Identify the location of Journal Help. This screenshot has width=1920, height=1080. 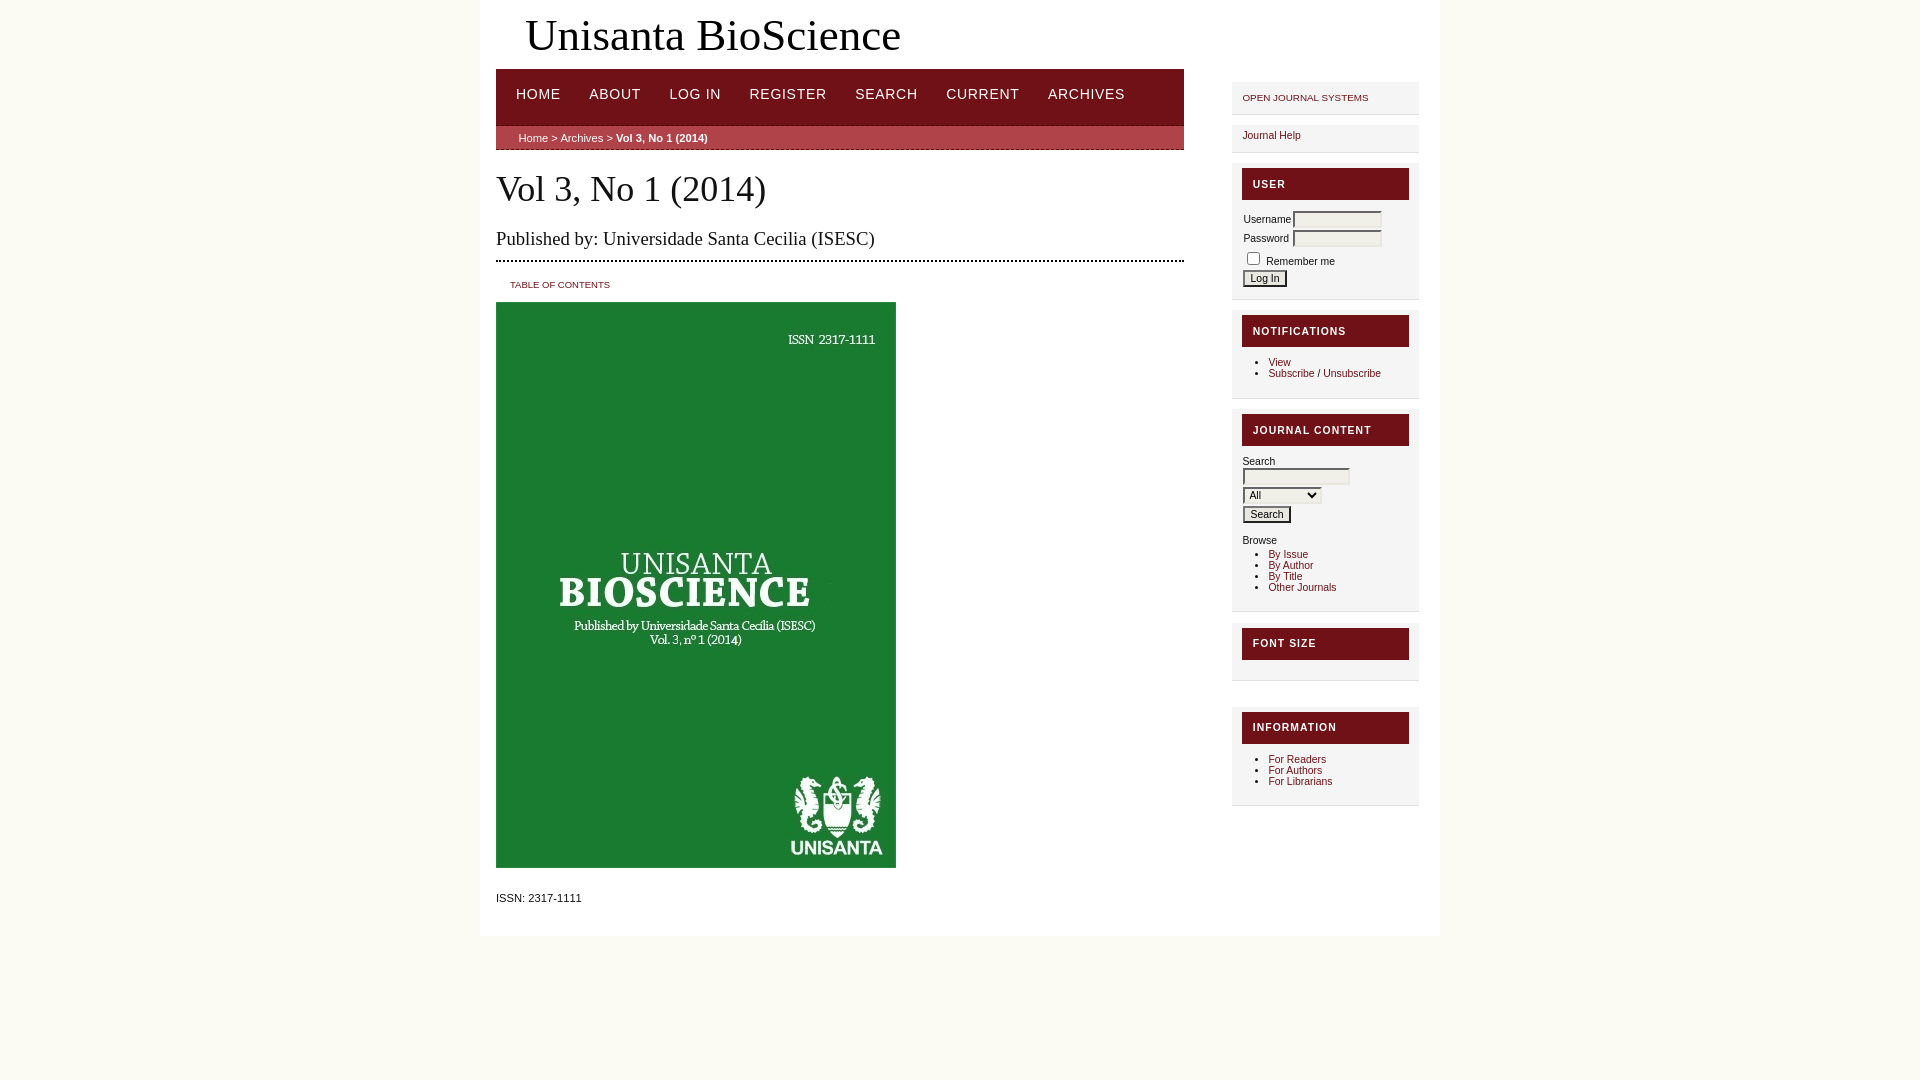
(1271, 136).